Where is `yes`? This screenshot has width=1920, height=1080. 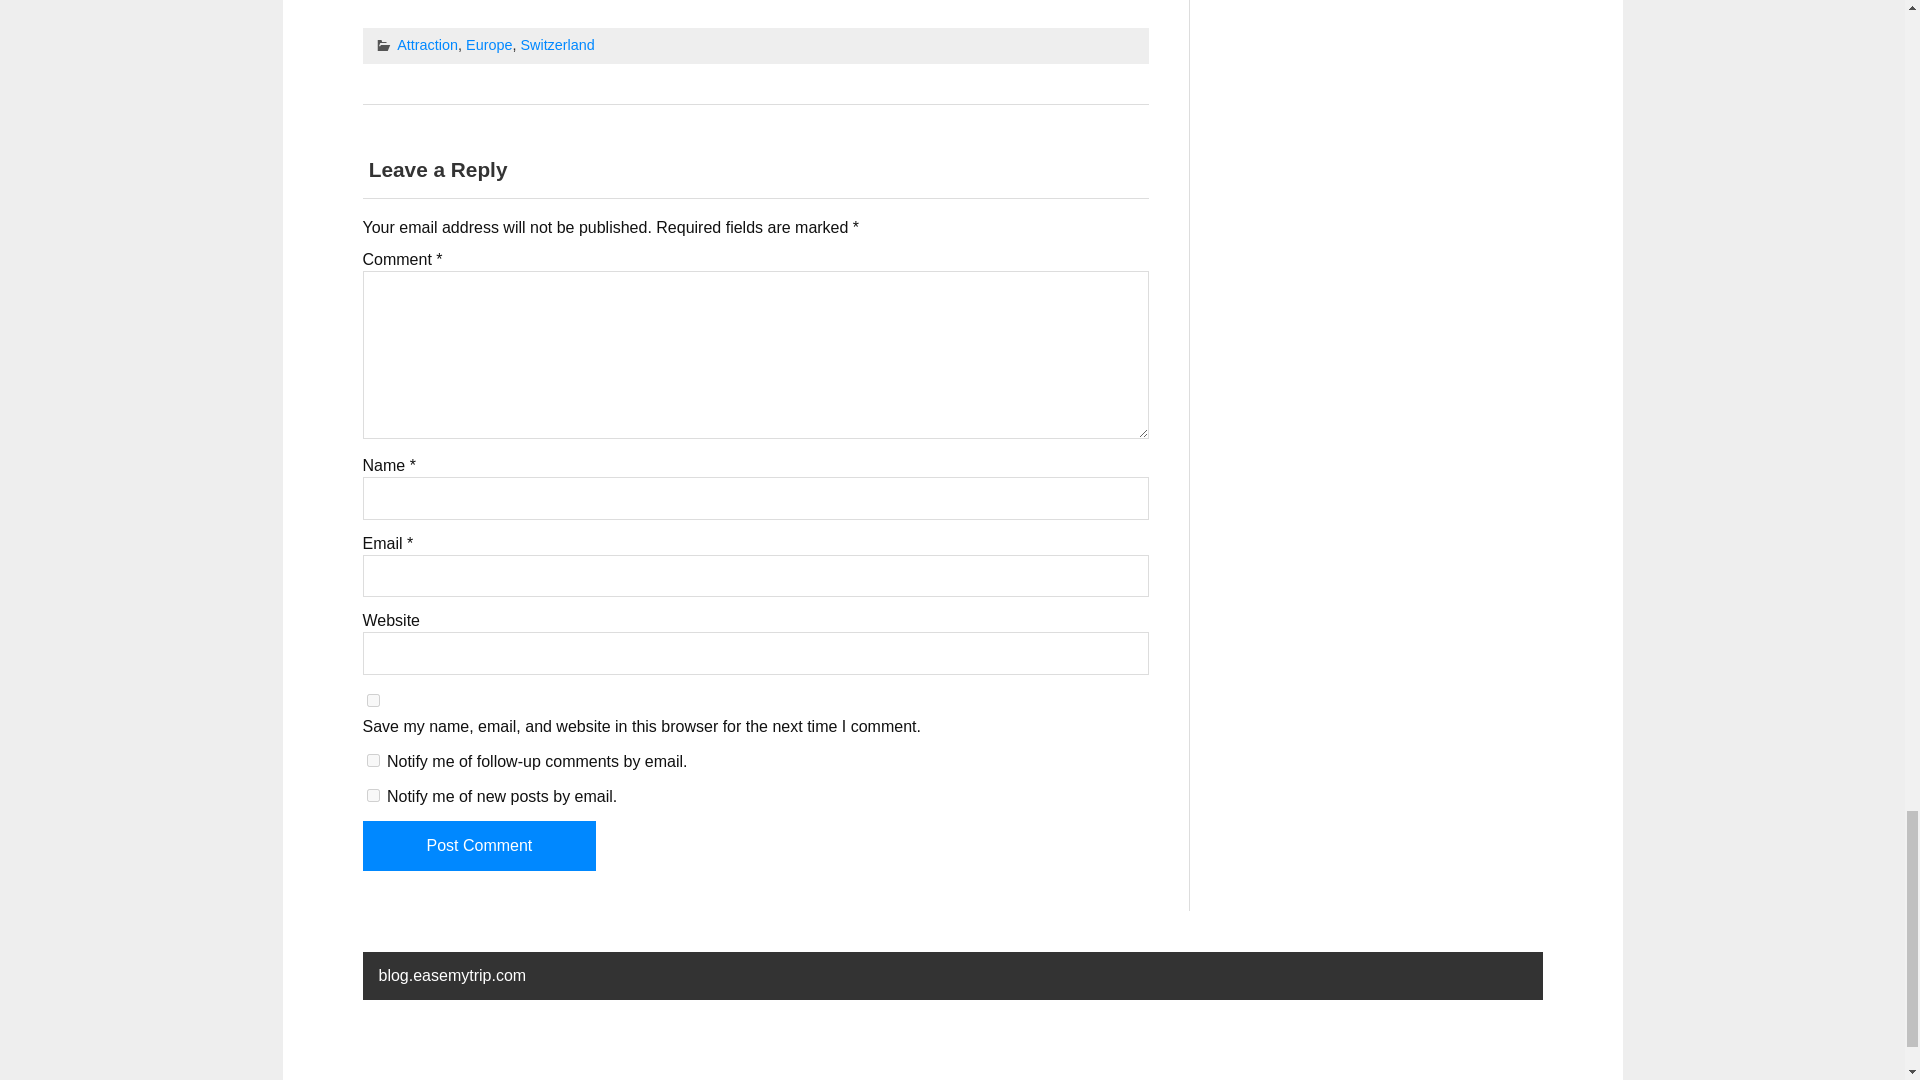
yes is located at coordinates (372, 700).